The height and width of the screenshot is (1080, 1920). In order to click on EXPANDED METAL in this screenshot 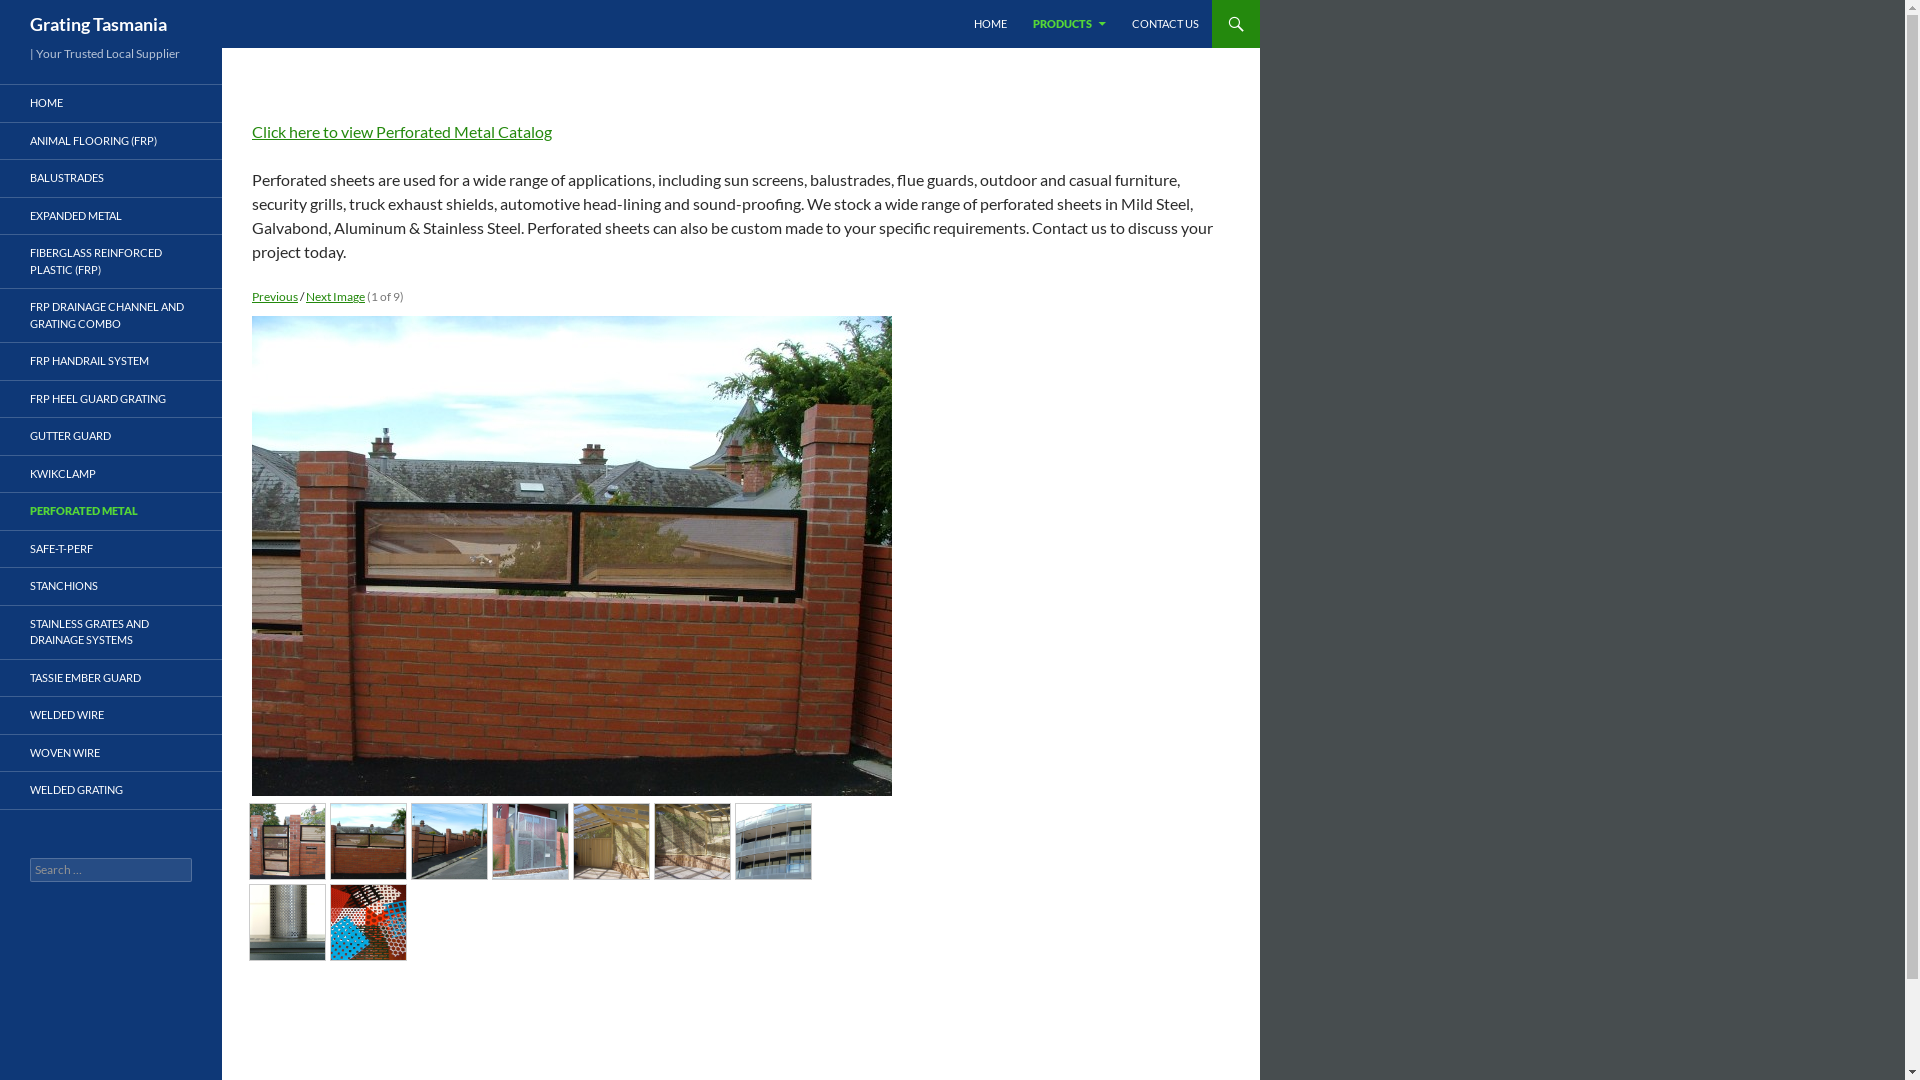, I will do `click(111, 216)`.